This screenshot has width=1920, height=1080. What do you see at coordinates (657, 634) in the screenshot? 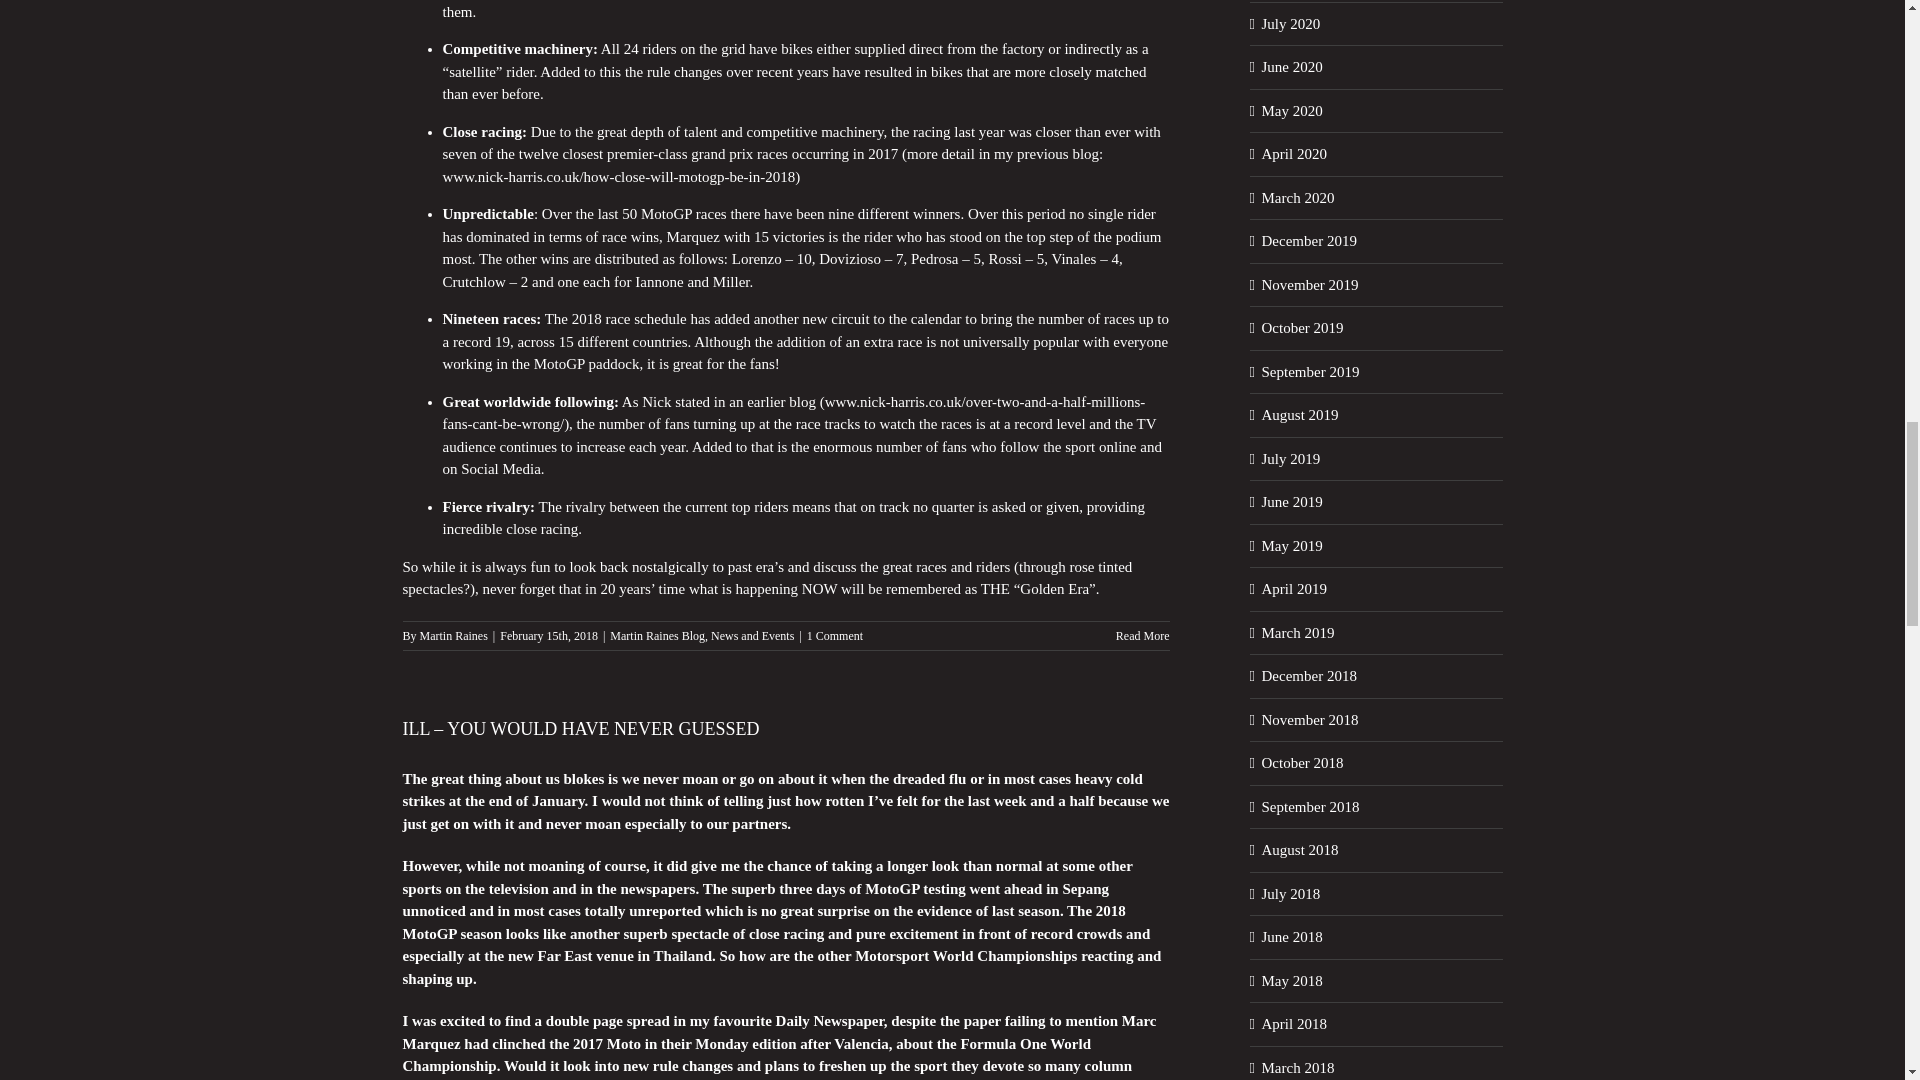
I see `Martin Raines Blog` at bounding box center [657, 634].